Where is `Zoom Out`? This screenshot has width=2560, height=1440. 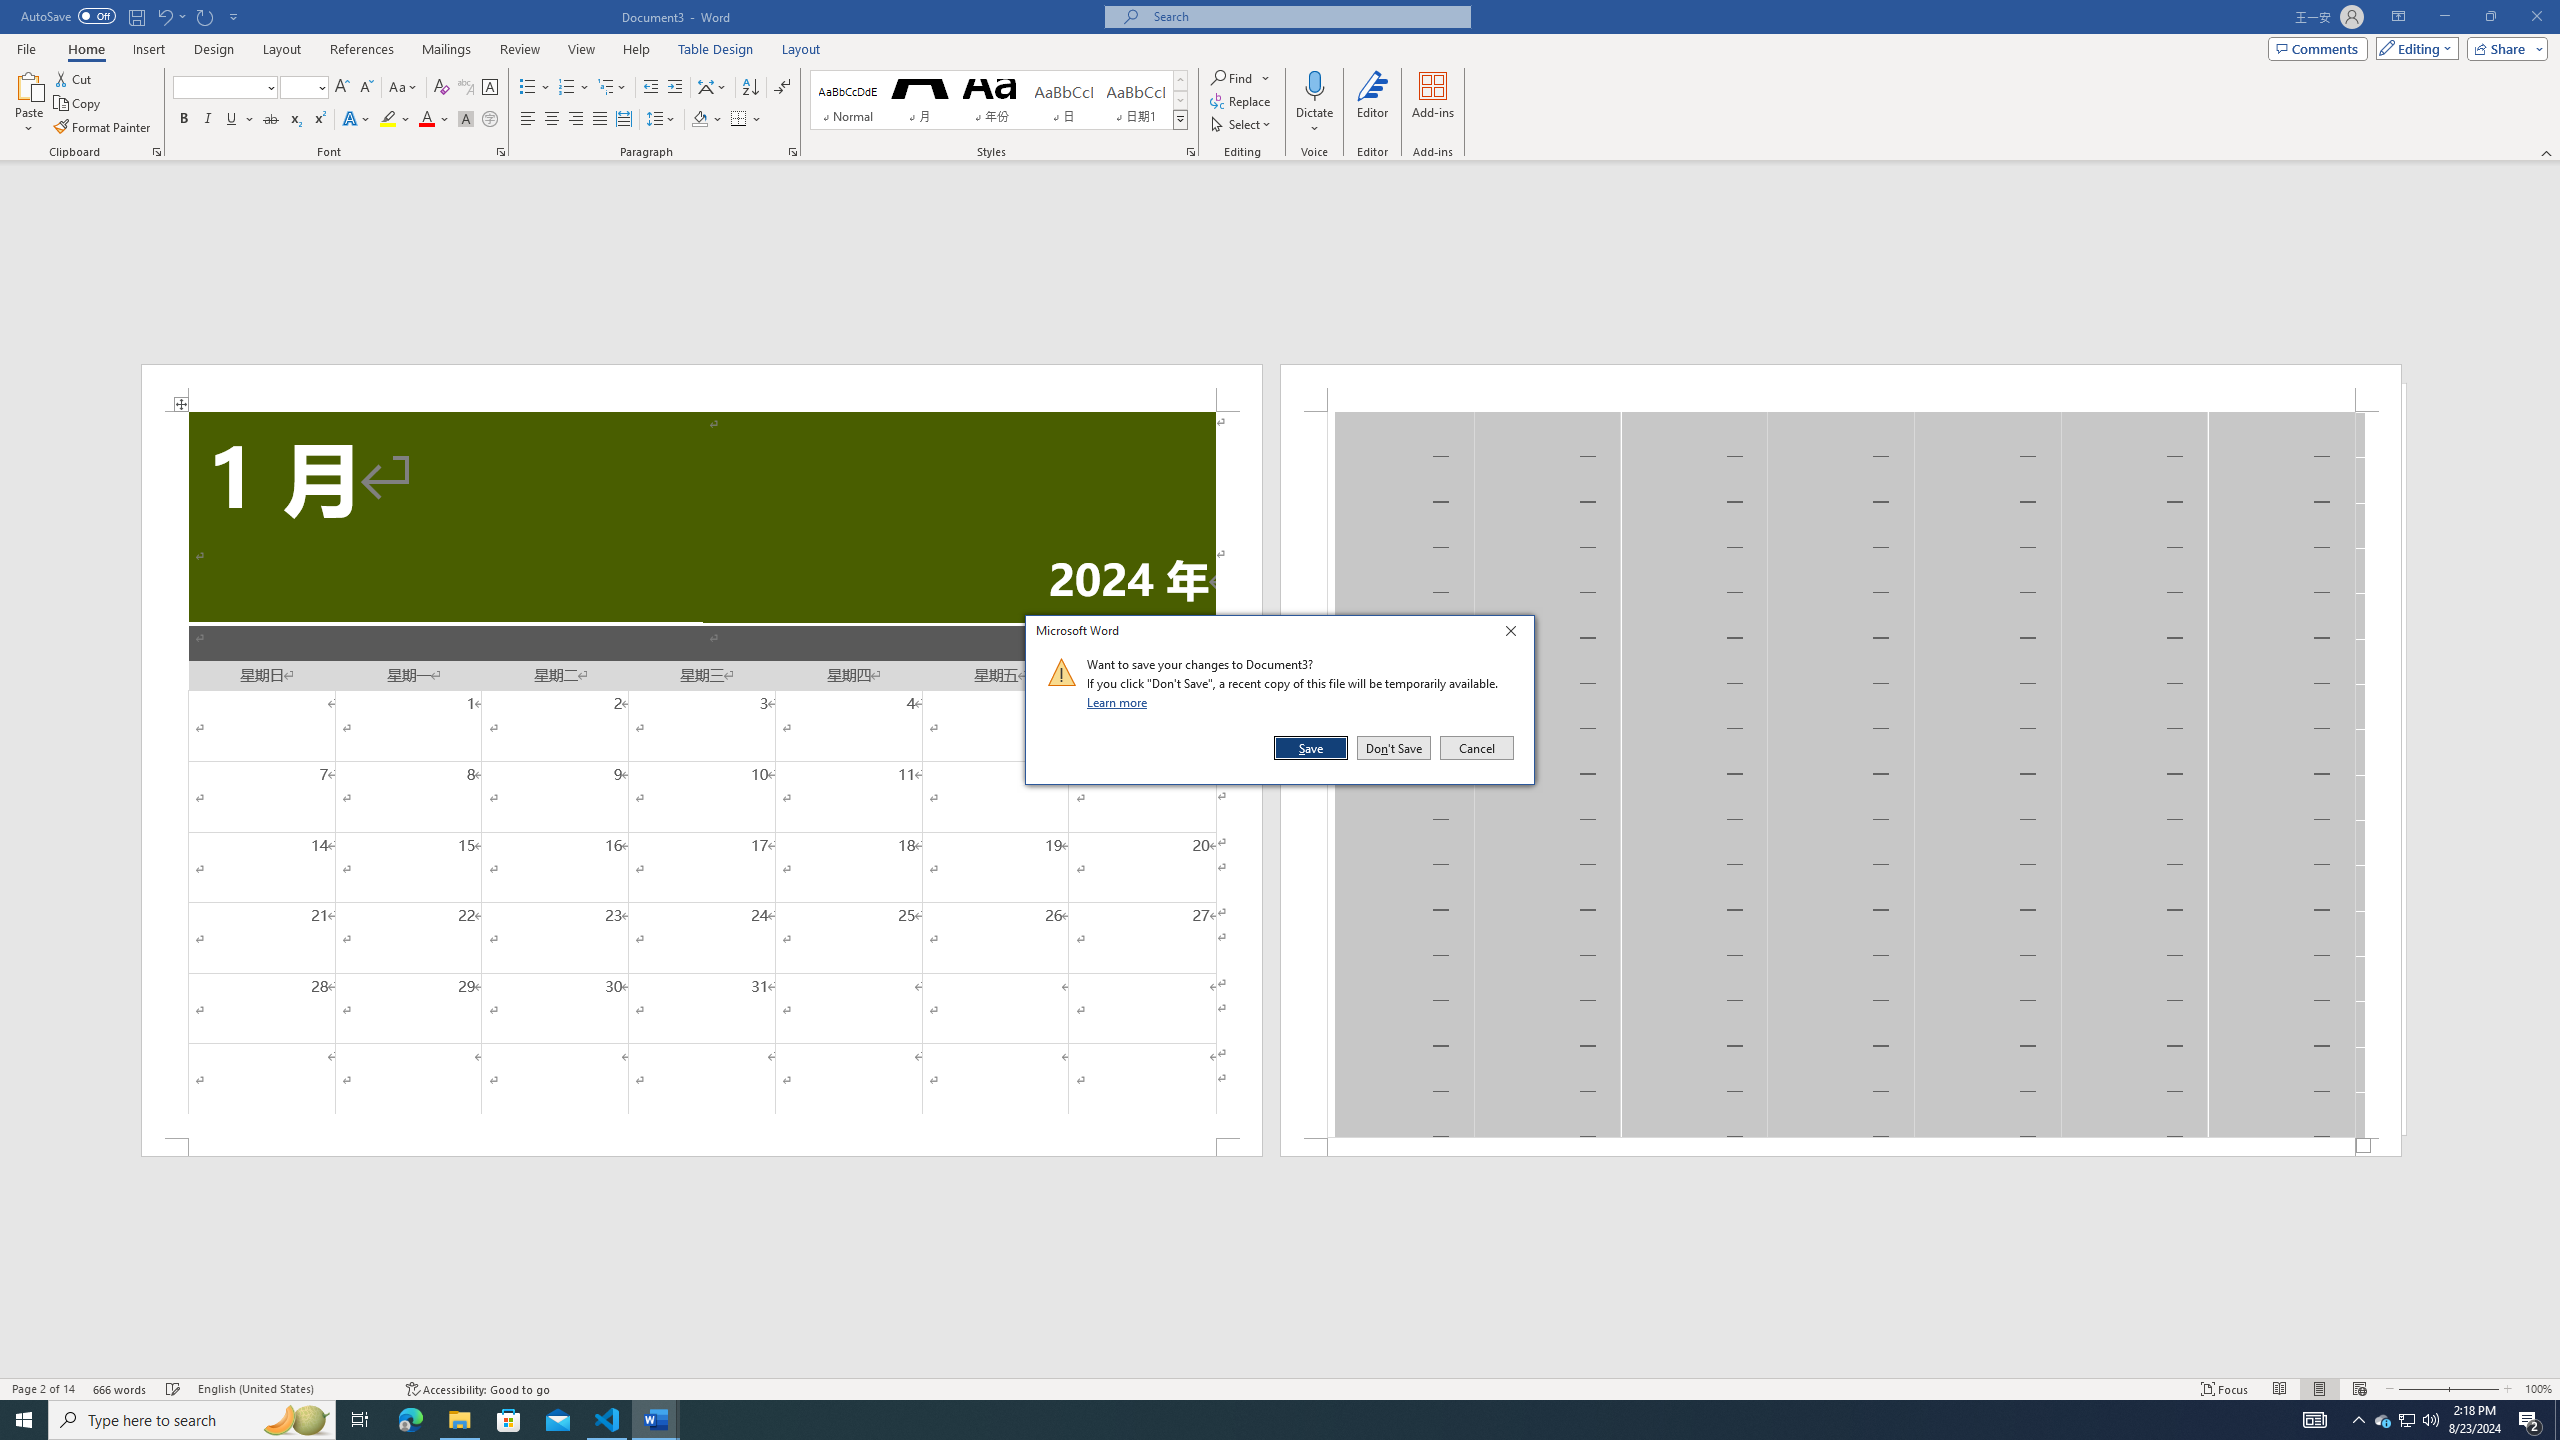
Zoom Out is located at coordinates (2422, 1389).